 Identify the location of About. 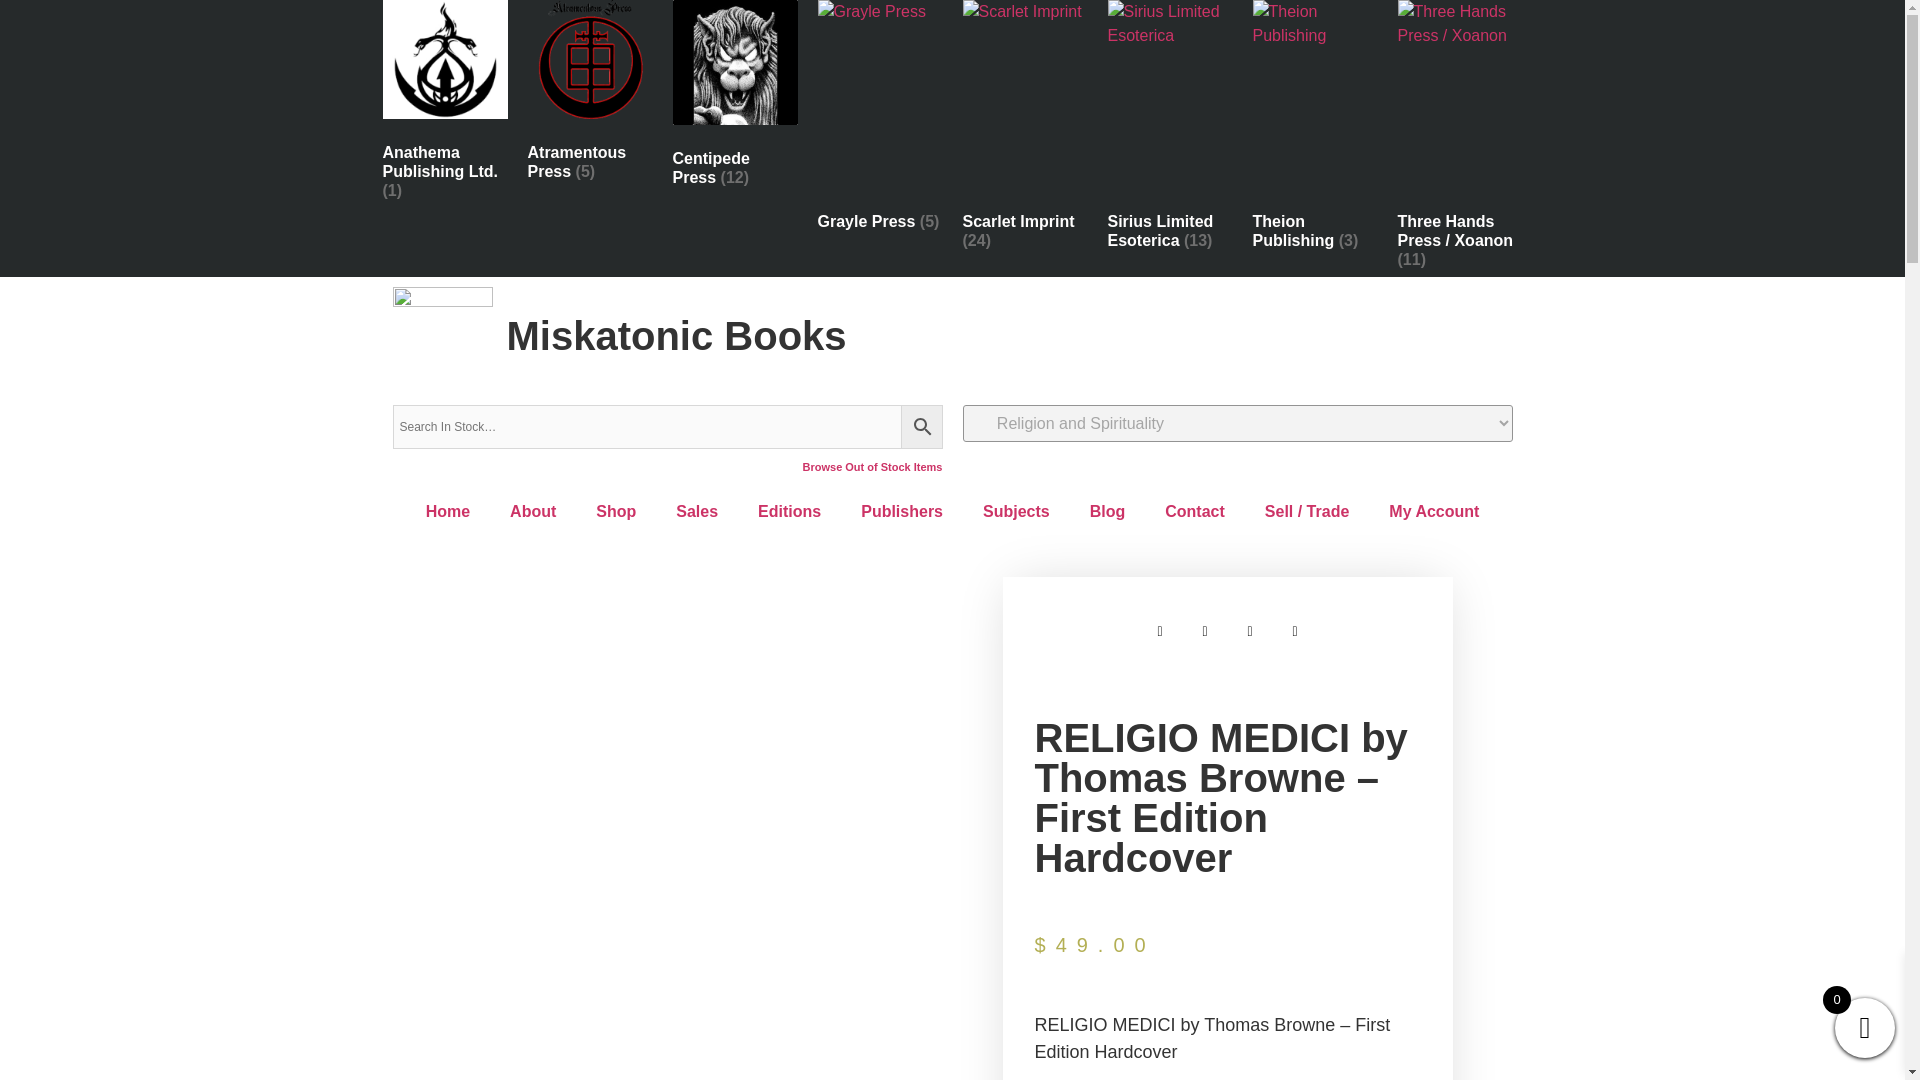
(532, 512).